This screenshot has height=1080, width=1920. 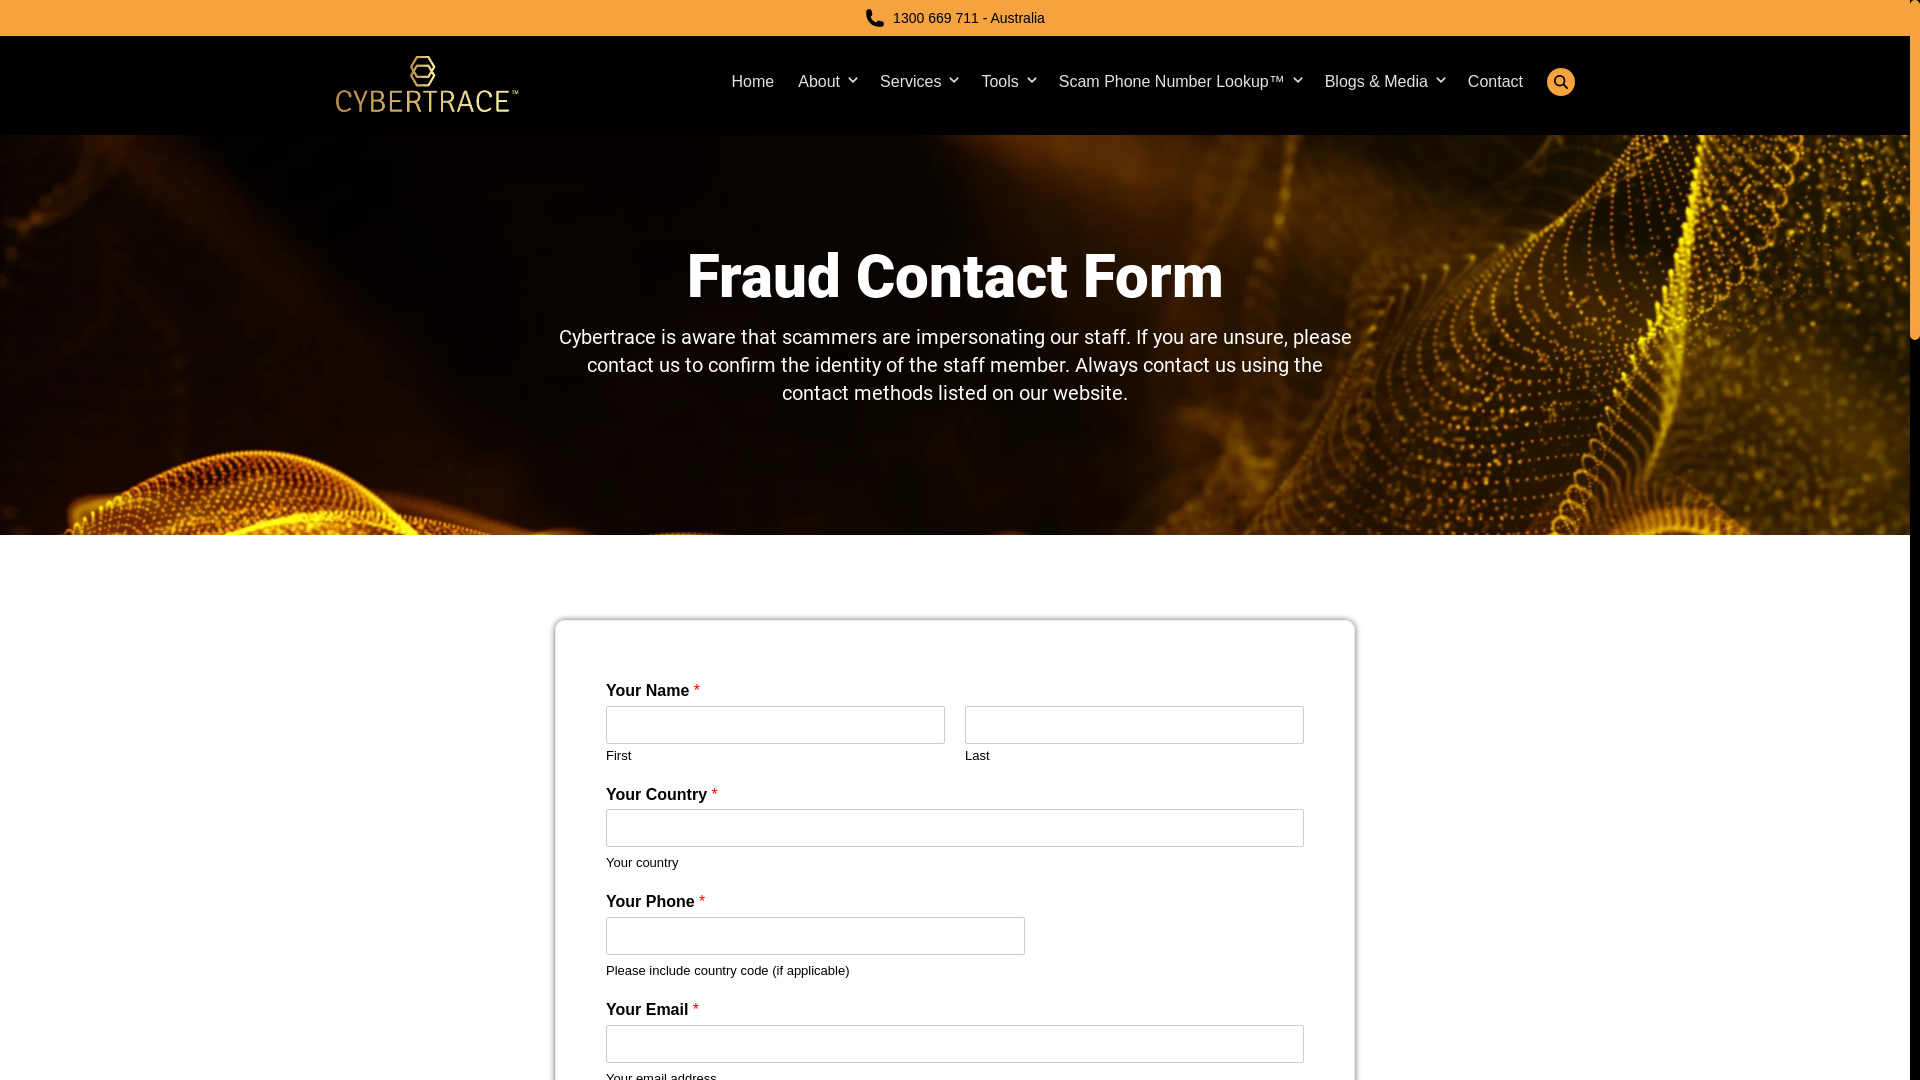 I want to click on Home, so click(x=754, y=82).